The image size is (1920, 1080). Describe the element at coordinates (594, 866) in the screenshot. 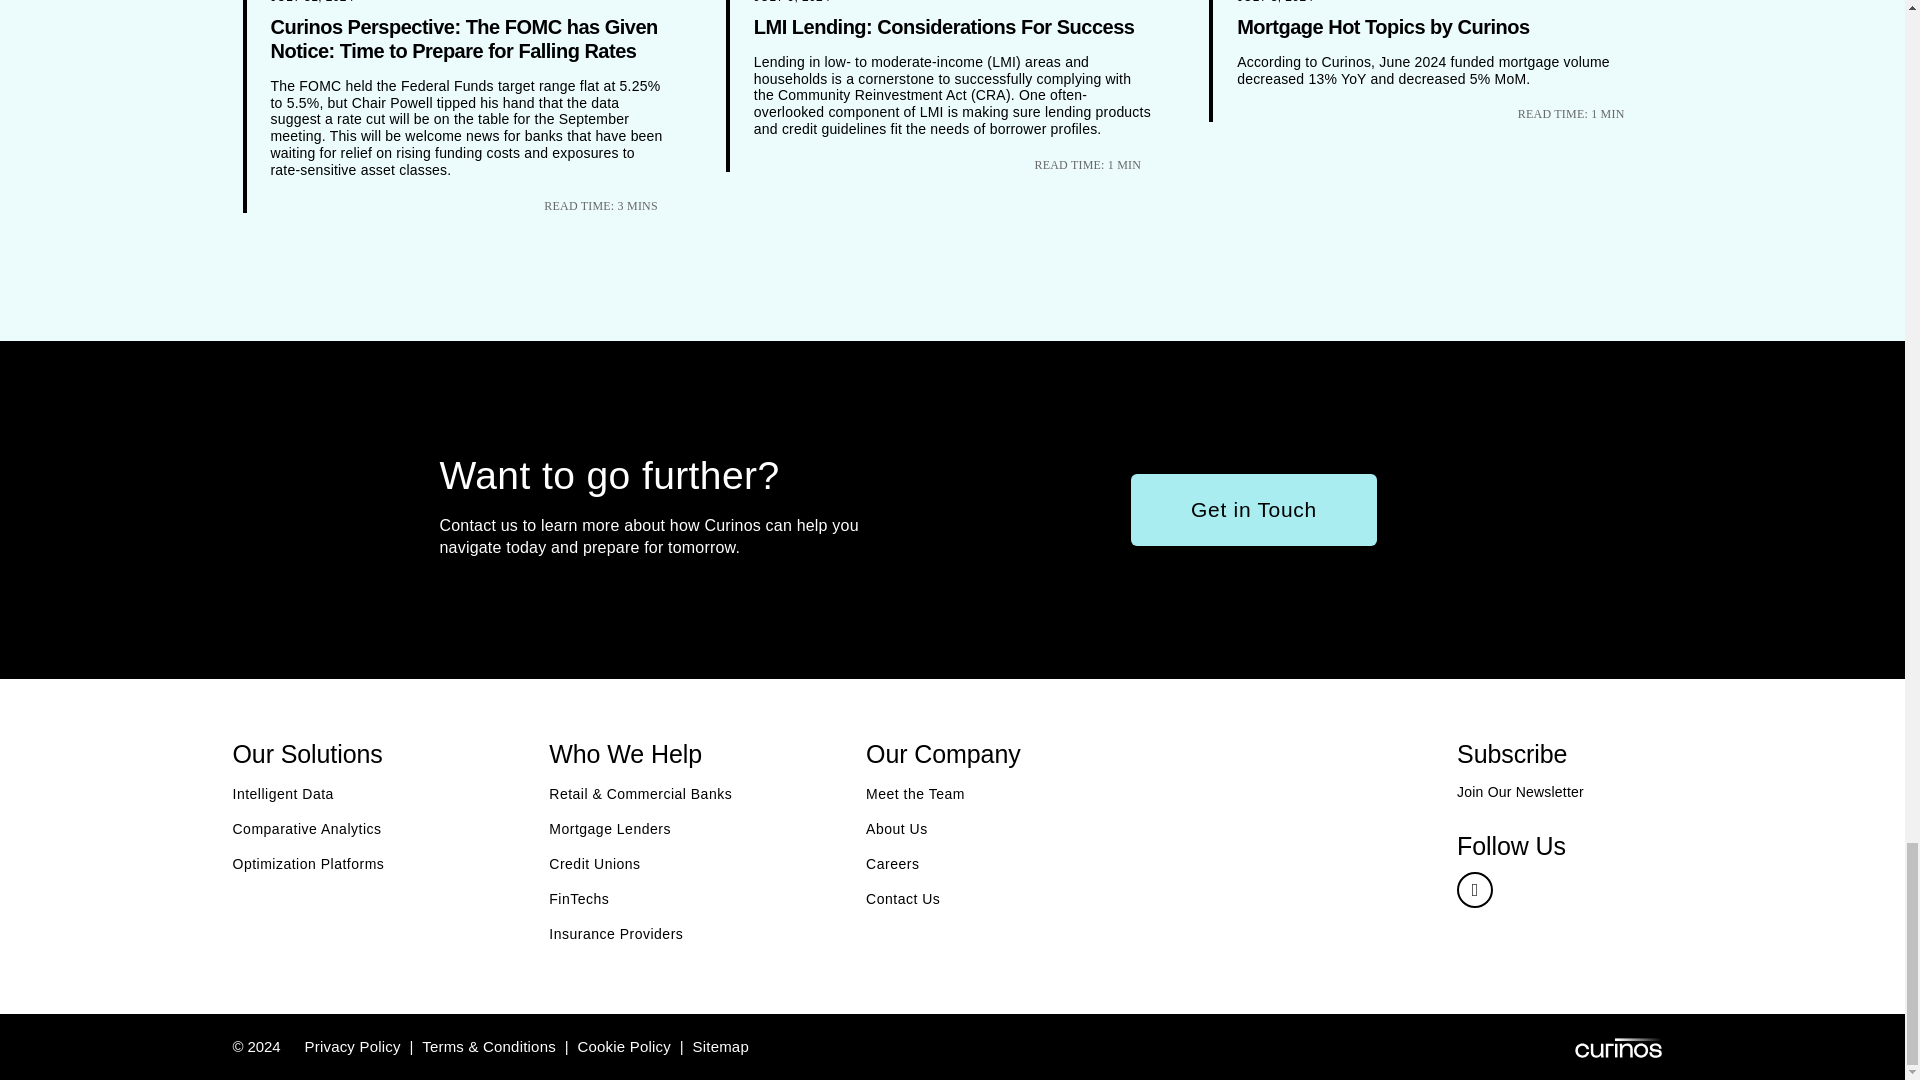

I see `Credit Unions` at that location.